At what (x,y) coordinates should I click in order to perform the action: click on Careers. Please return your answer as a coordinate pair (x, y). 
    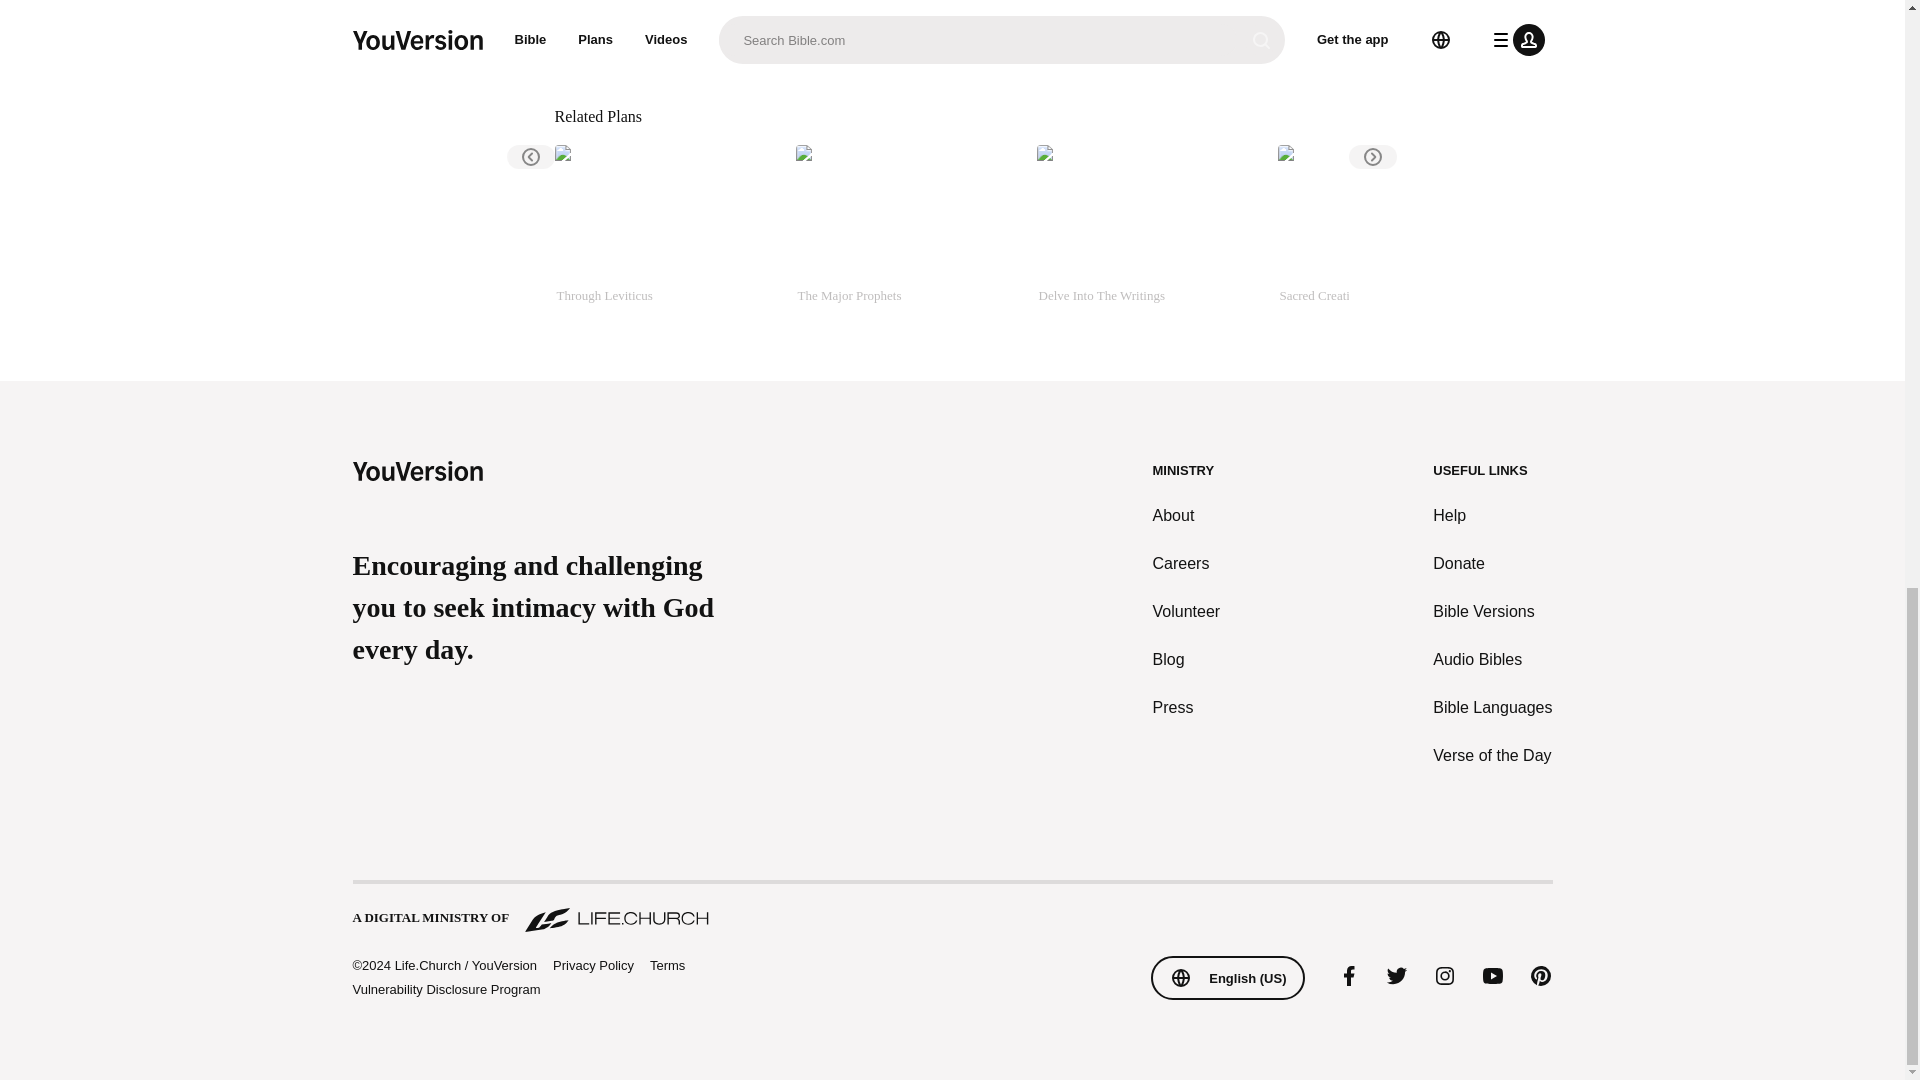
    Looking at the image, I should click on (1187, 563).